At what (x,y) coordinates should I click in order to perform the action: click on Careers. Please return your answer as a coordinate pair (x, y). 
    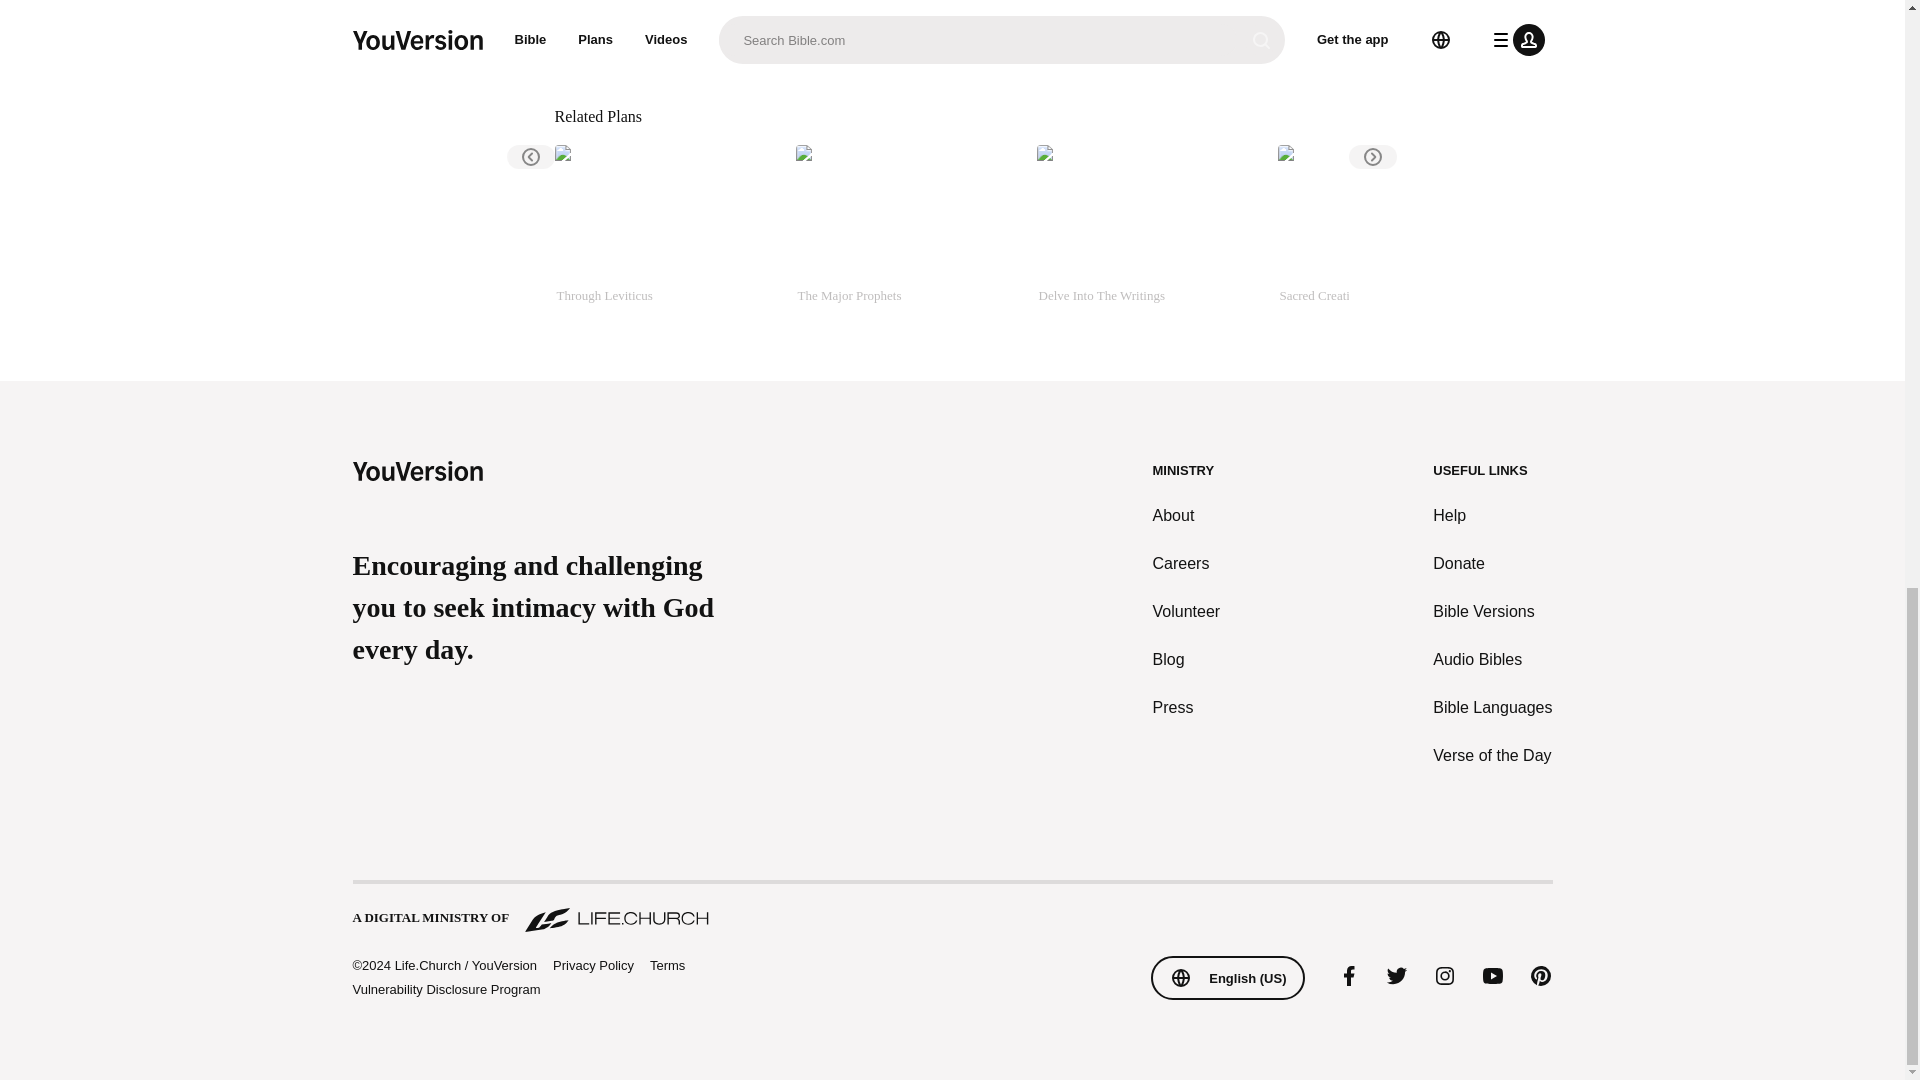
    Looking at the image, I should click on (1187, 563).